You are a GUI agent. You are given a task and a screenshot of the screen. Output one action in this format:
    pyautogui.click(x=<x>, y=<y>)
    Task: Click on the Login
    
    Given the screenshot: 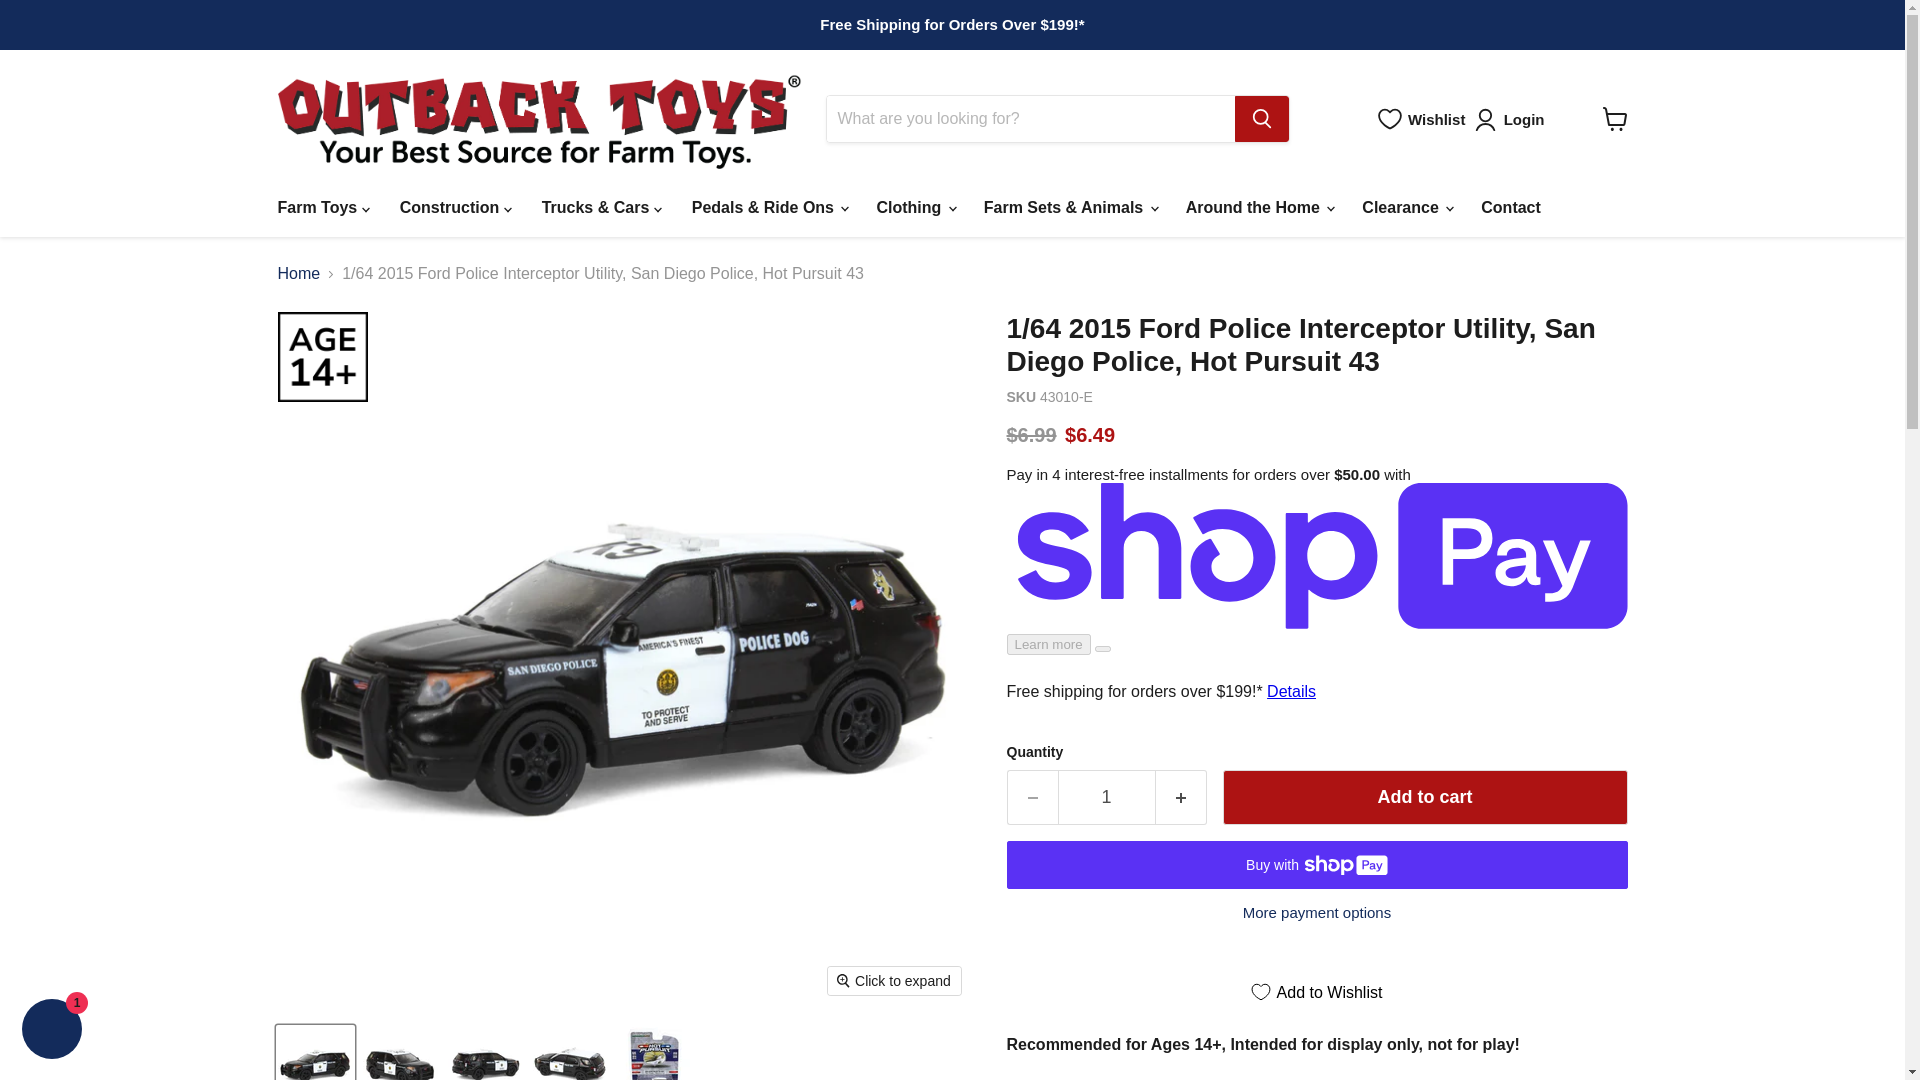 What is the action you would take?
    pyautogui.click(x=1512, y=120)
    